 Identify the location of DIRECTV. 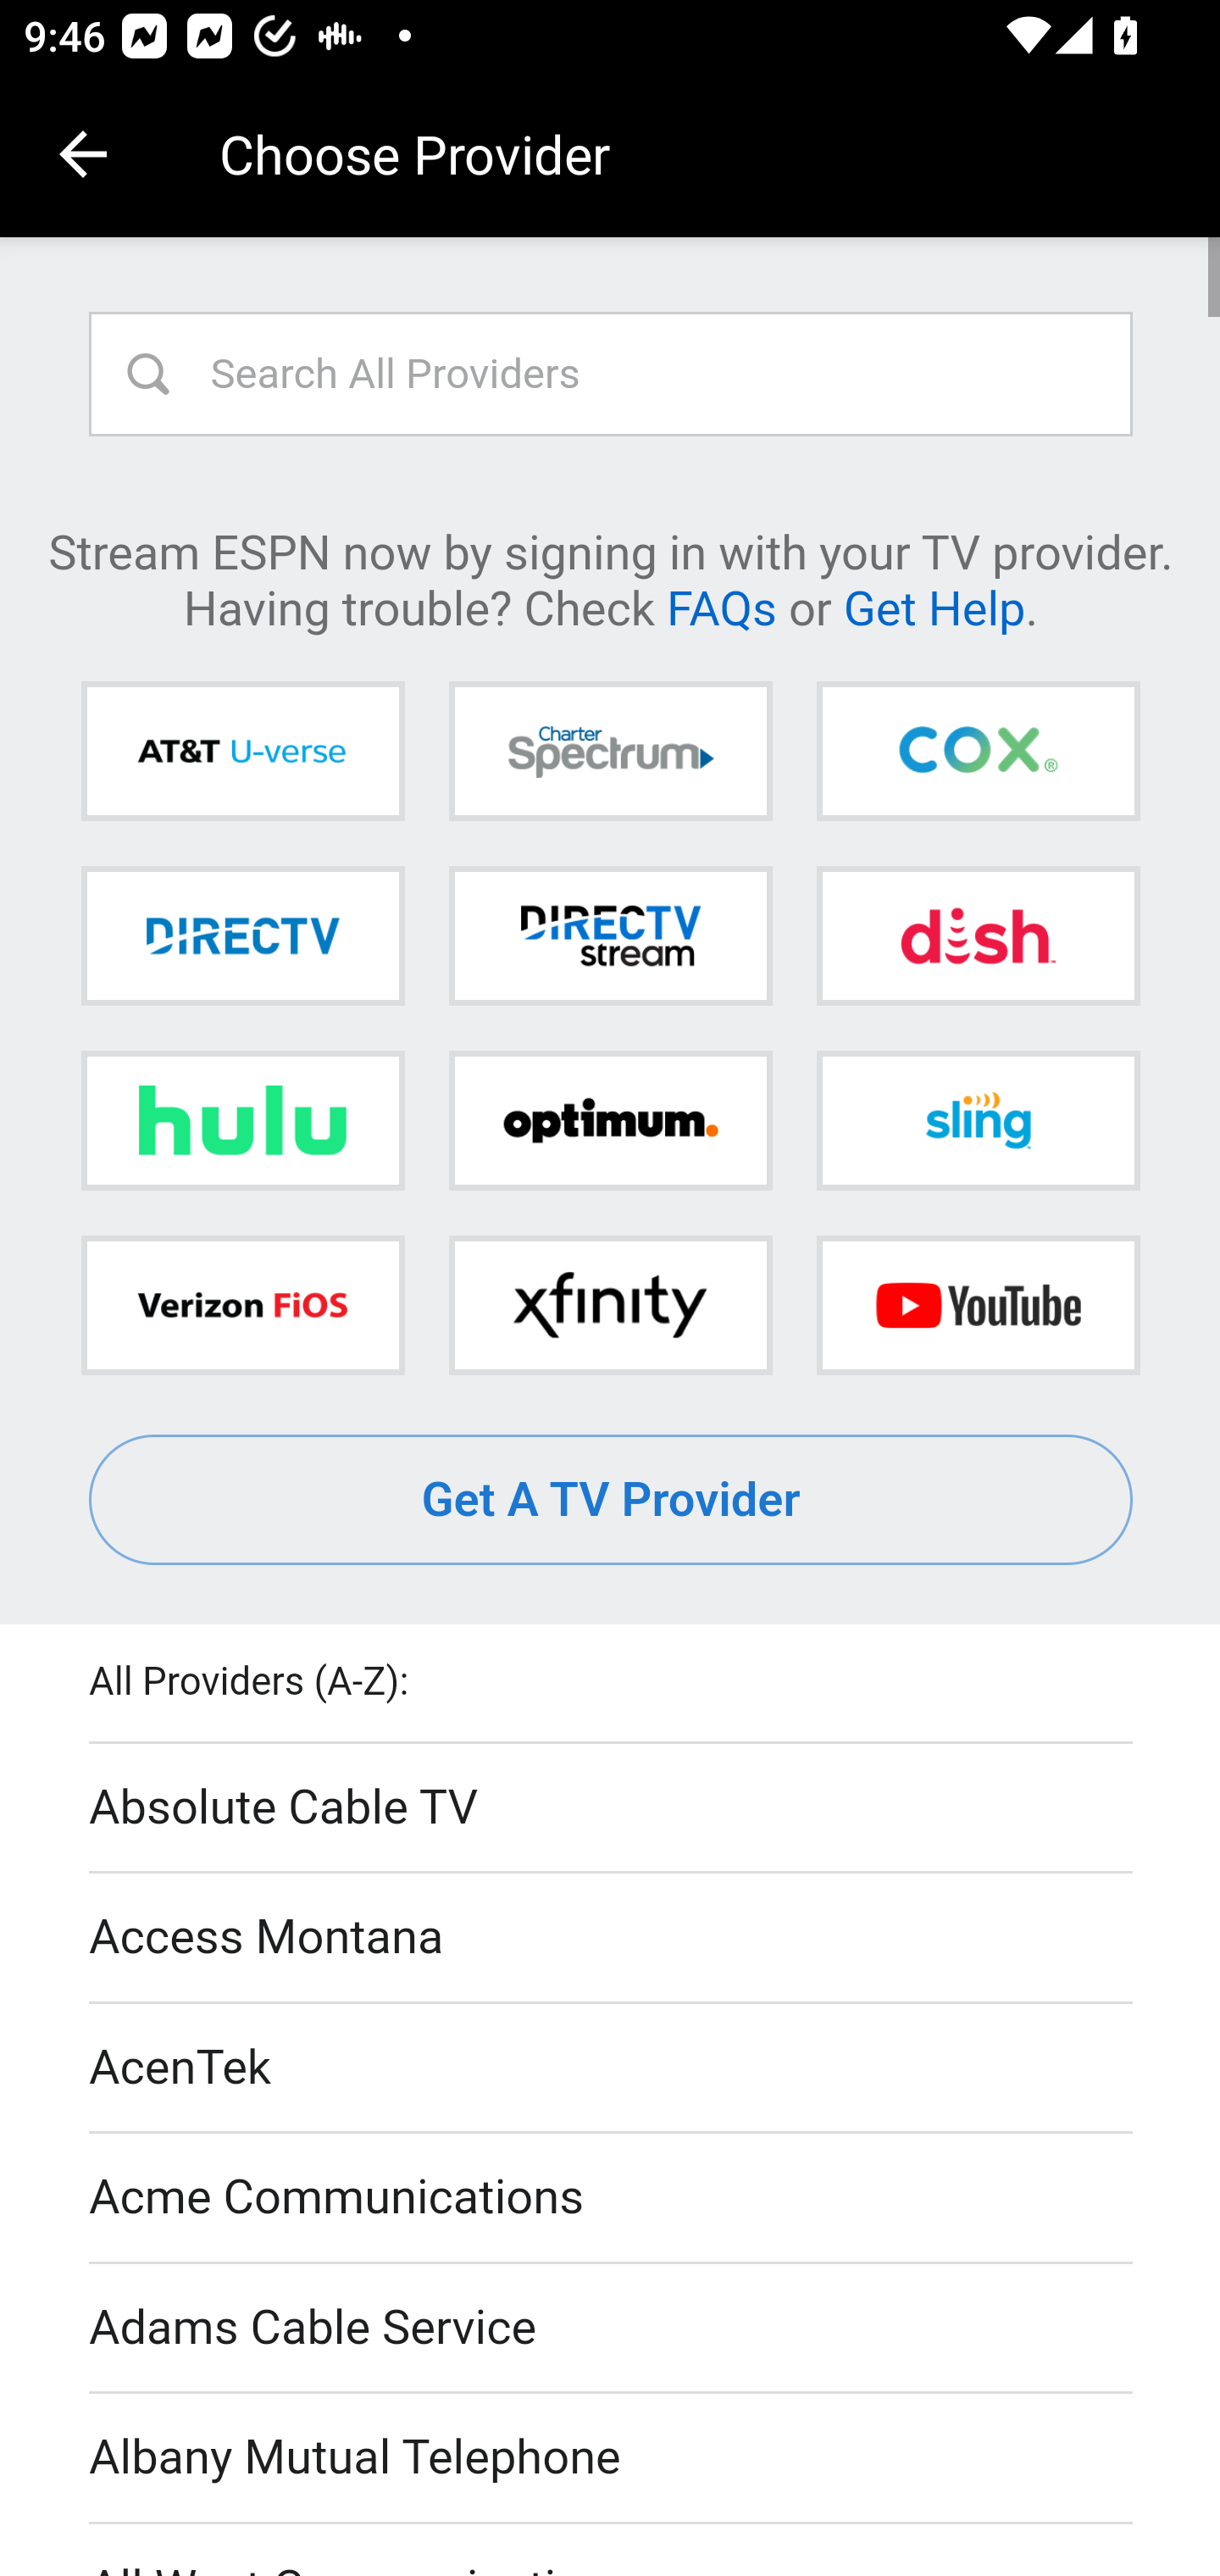
(242, 935).